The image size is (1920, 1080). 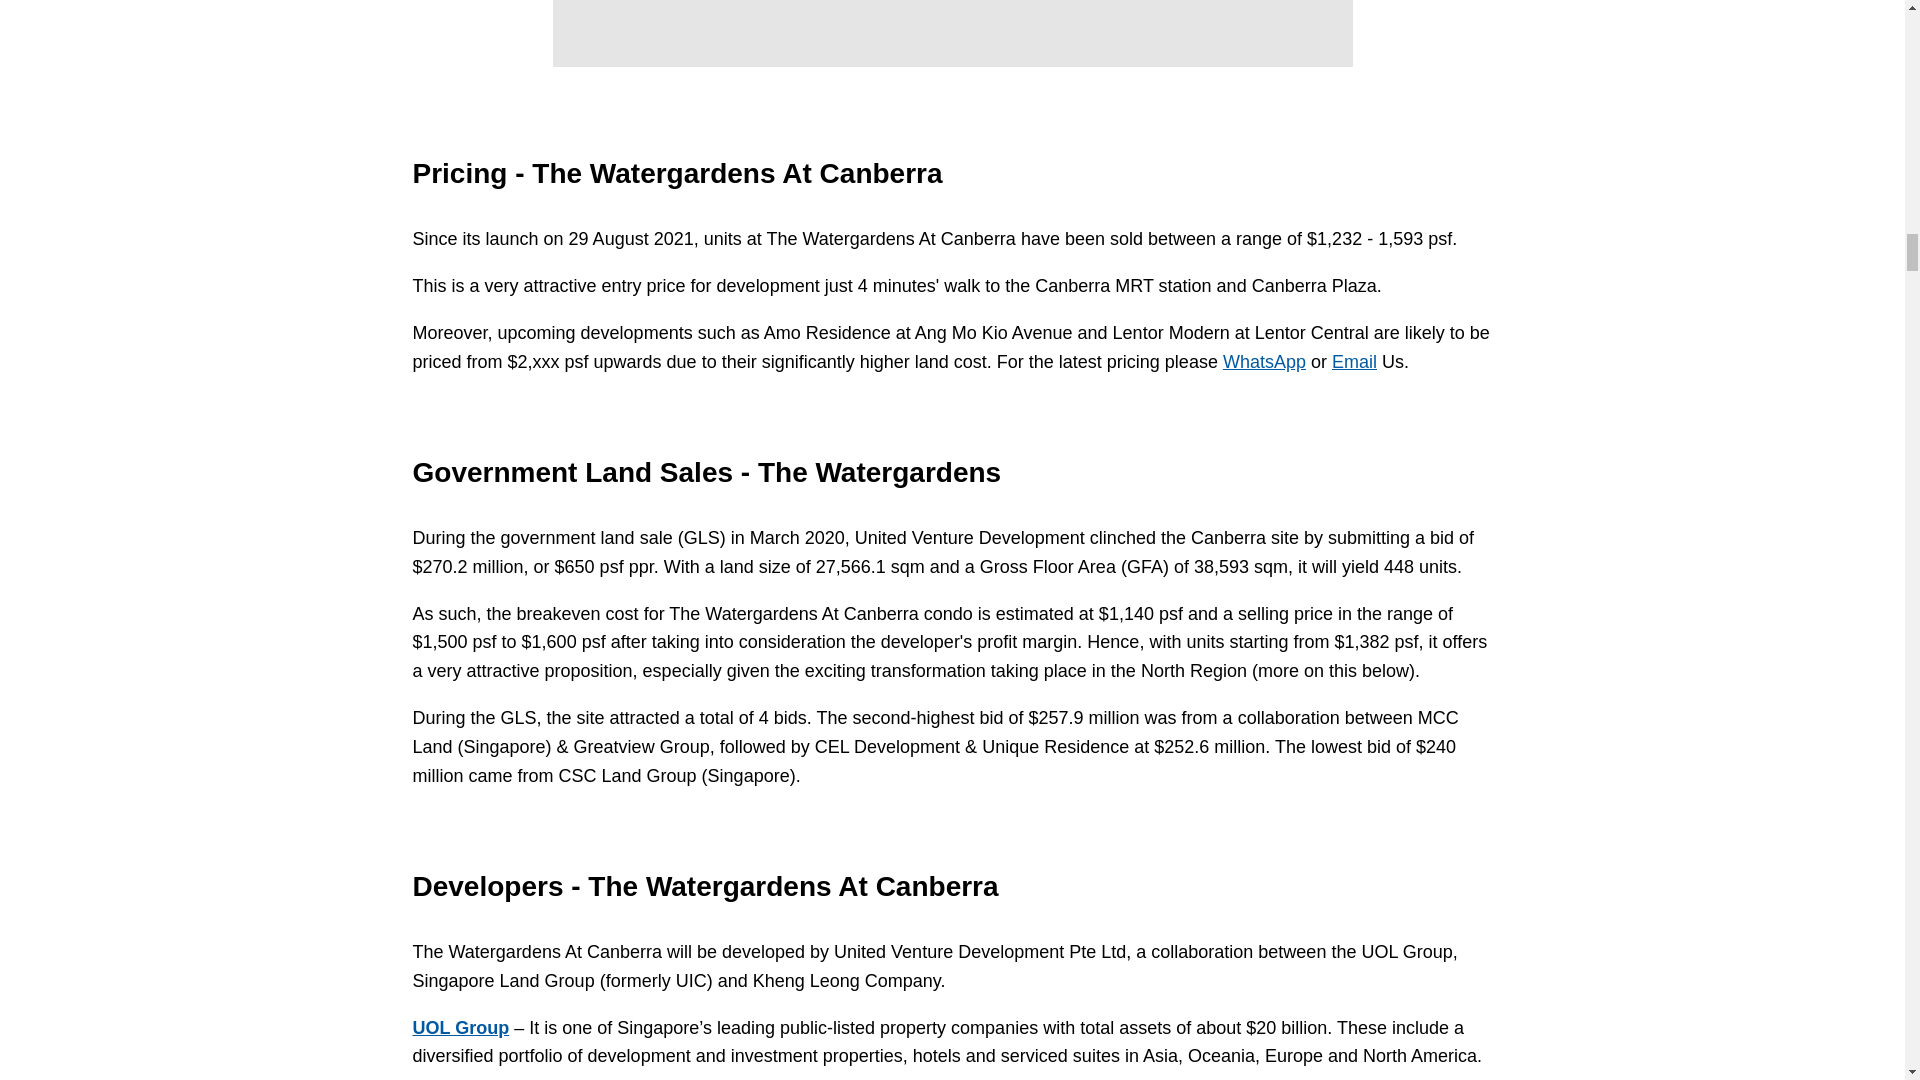 I want to click on The Watergardens At Canberra Factsheet, so click(x=952, y=33).